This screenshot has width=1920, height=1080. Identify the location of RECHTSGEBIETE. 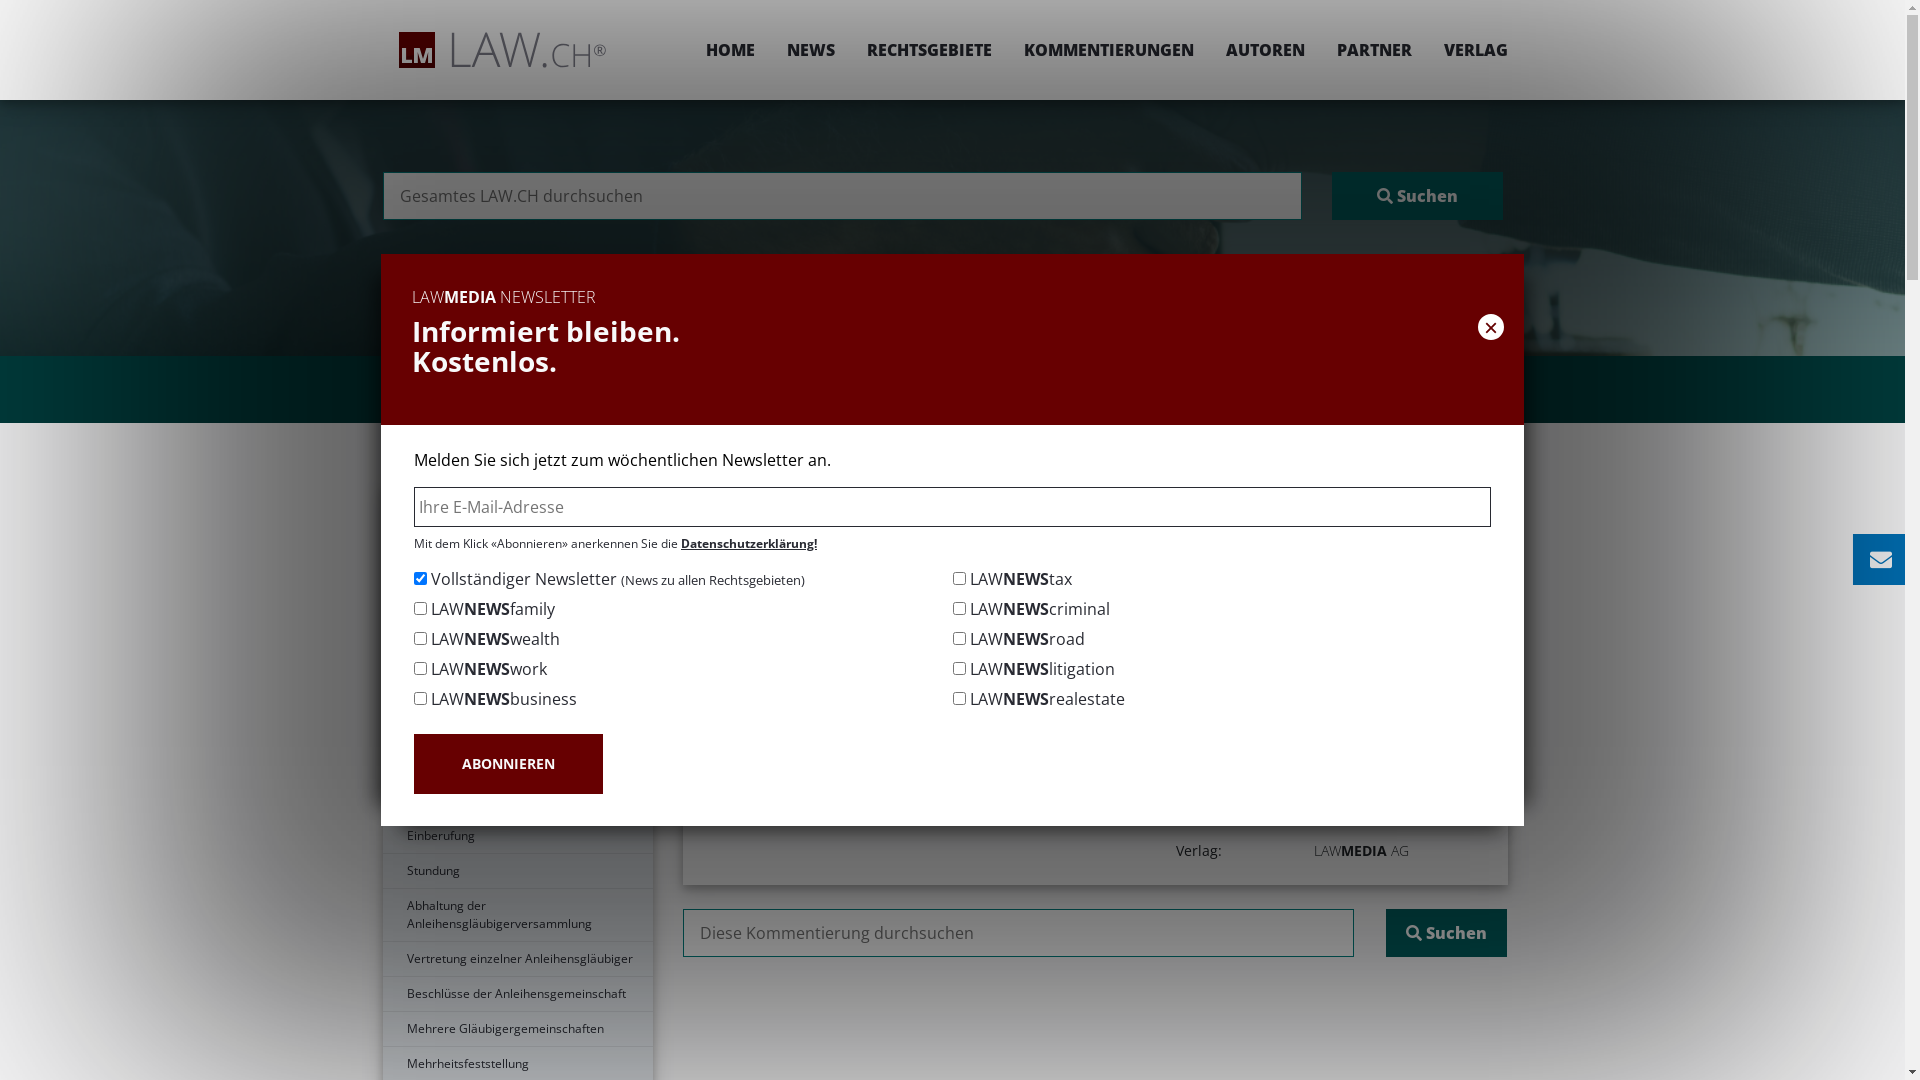
(928, 50).